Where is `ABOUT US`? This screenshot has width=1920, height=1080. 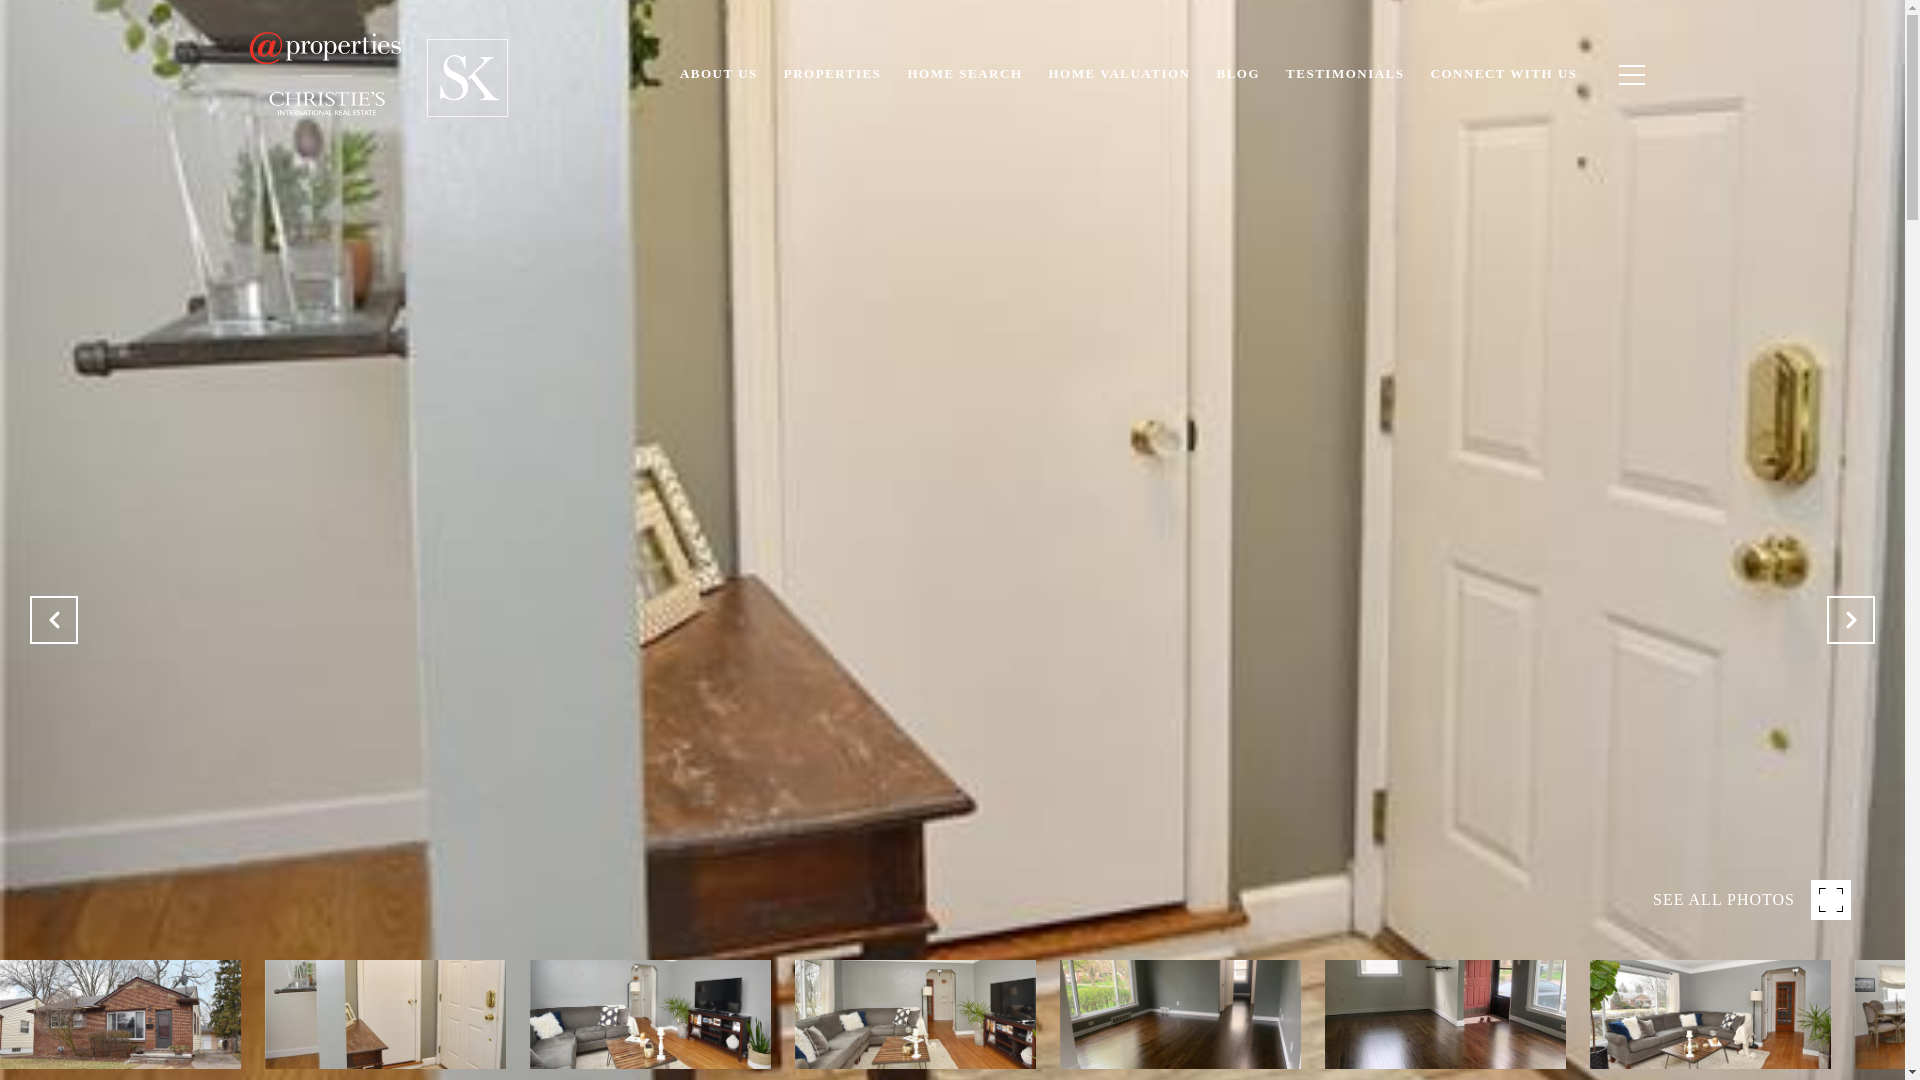
ABOUT US is located at coordinates (718, 74).